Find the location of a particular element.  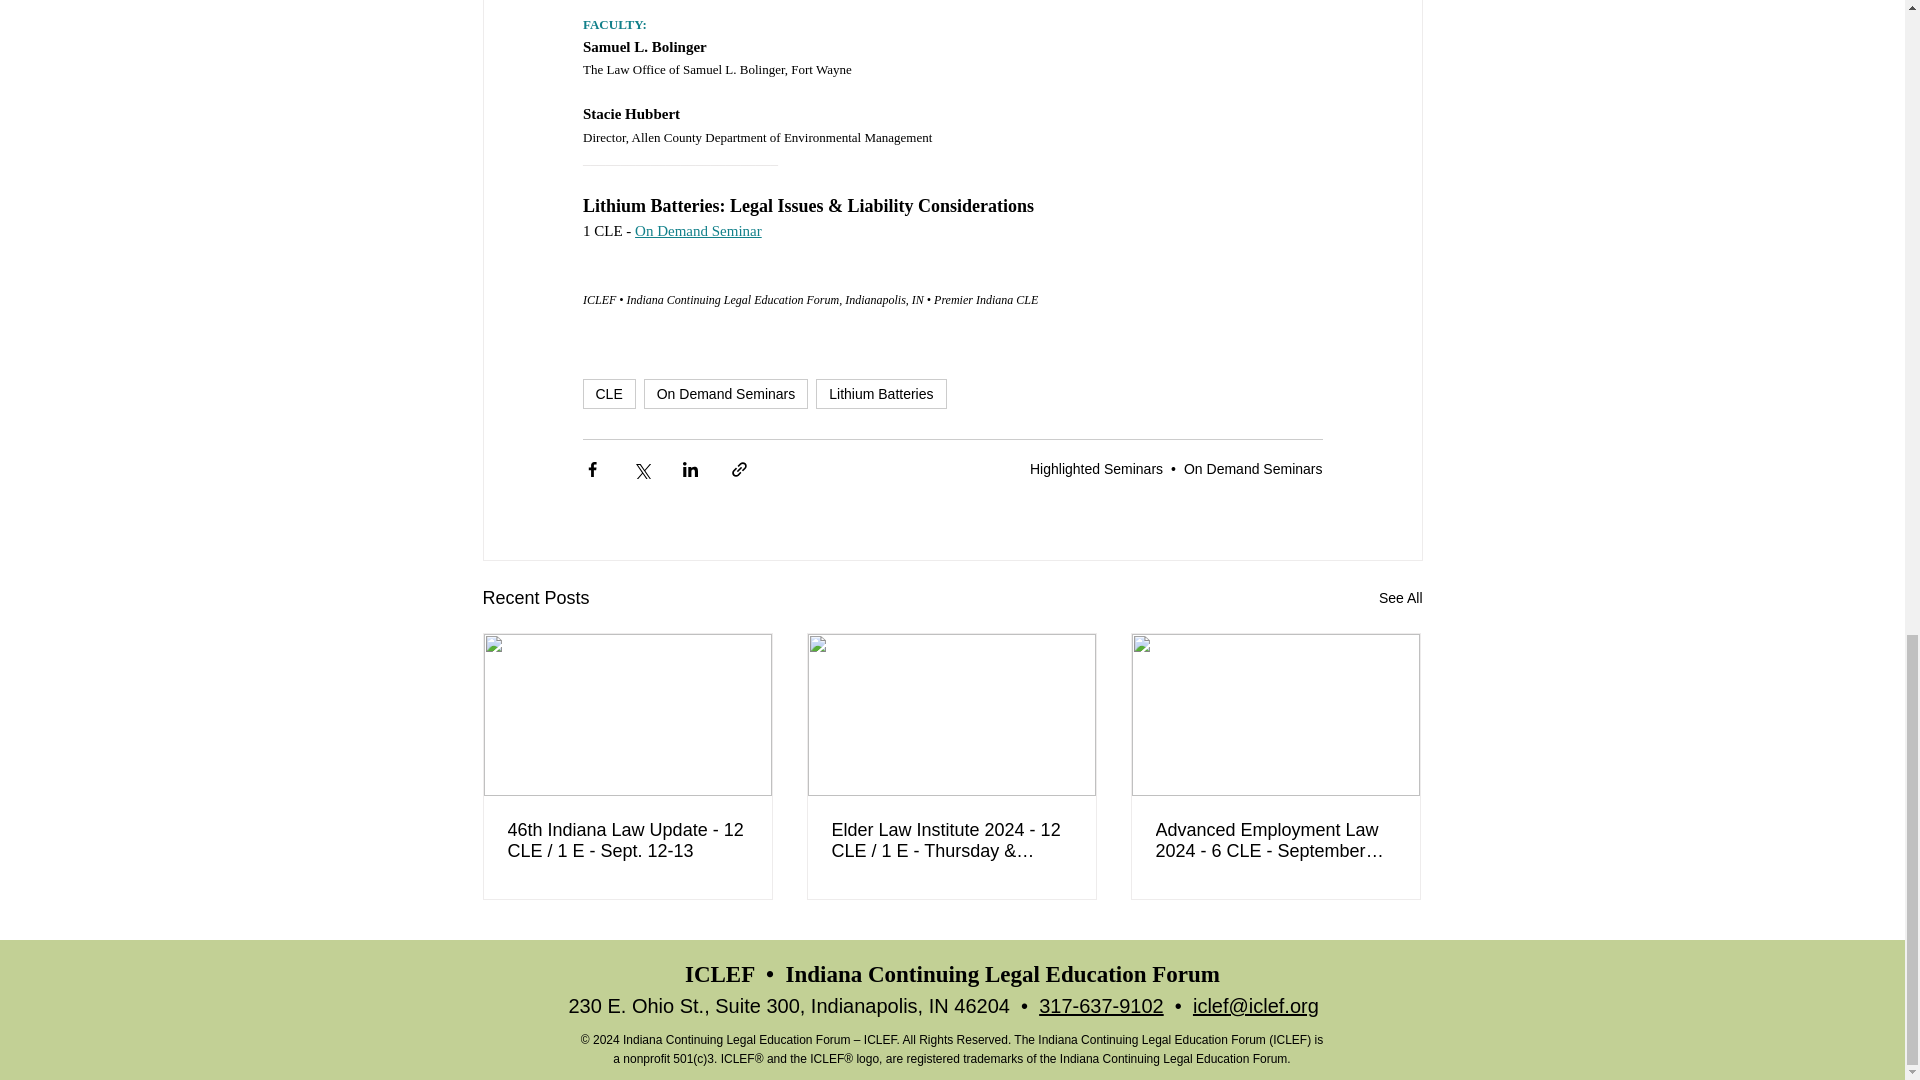

CLE is located at coordinates (608, 394).